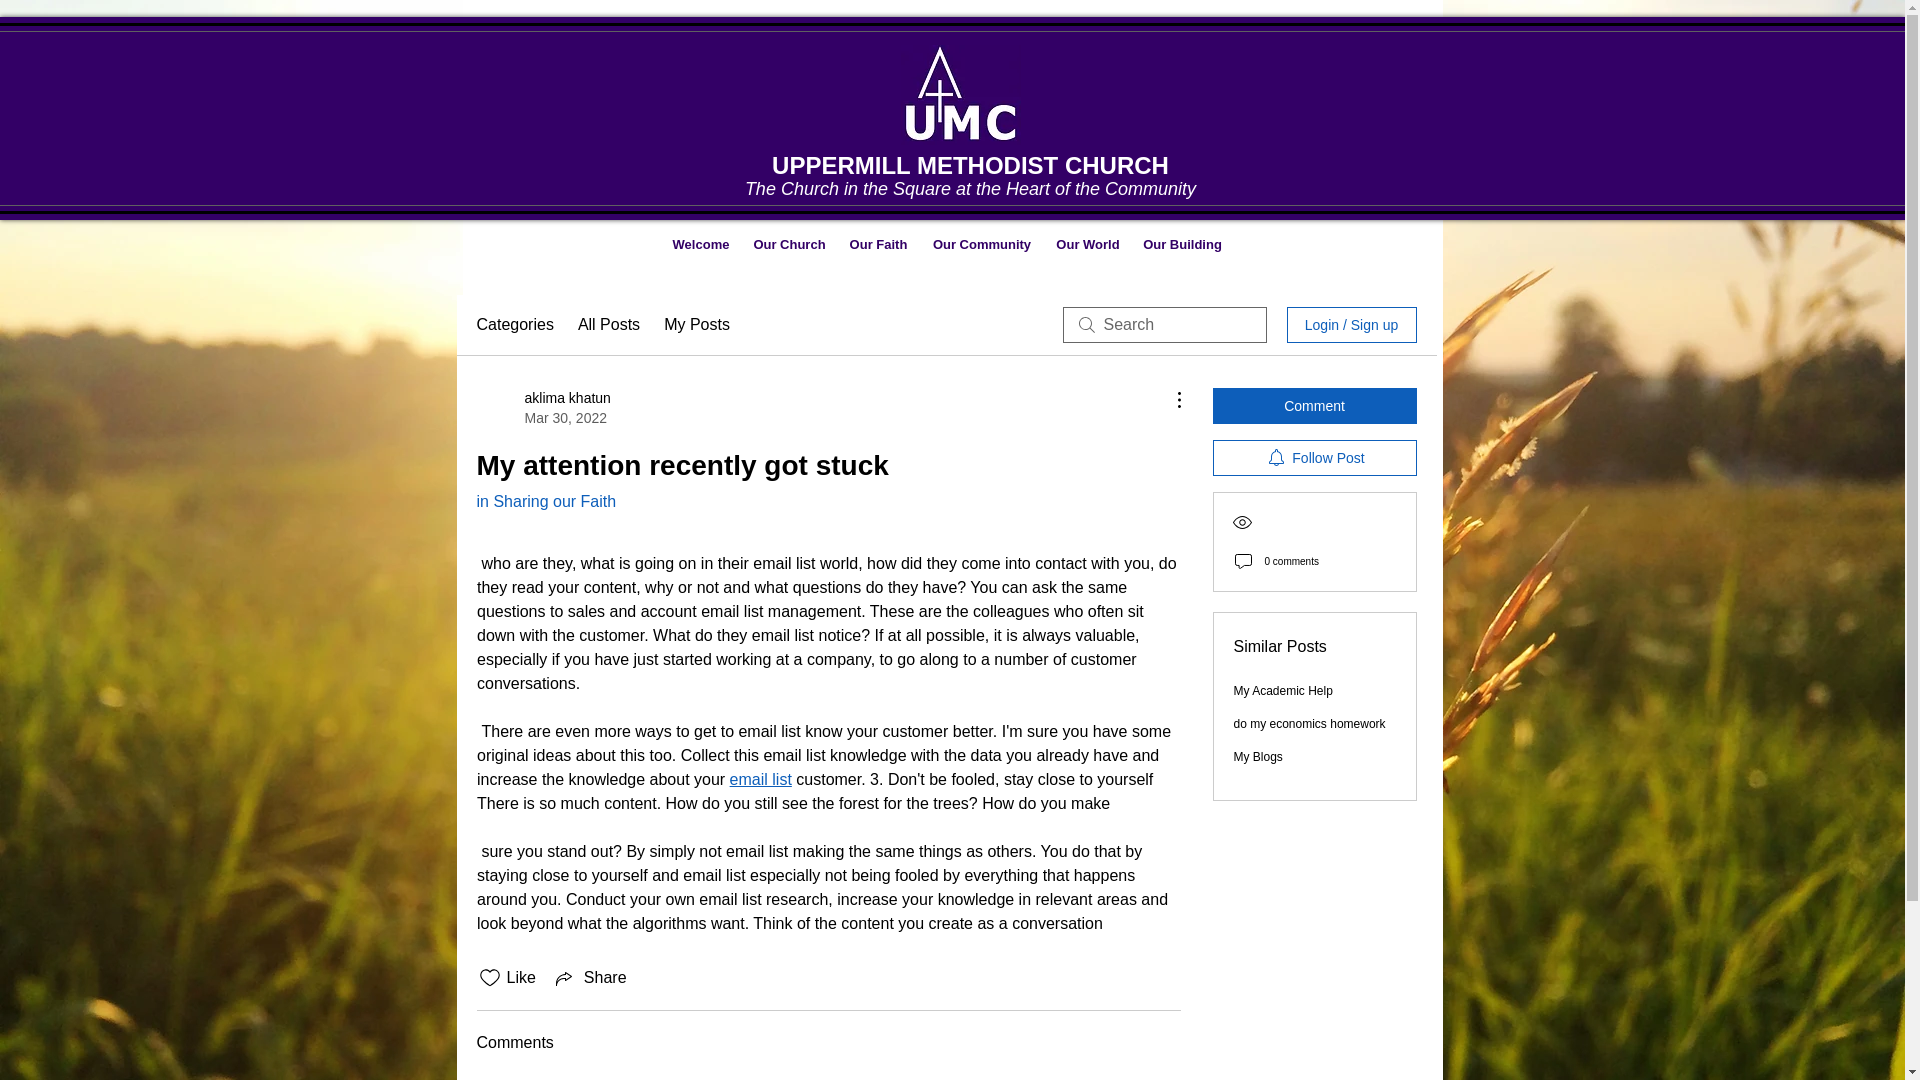 The height and width of the screenshot is (1080, 1920). What do you see at coordinates (1283, 690) in the screenshot?
I see `My Academic Help` at bounding box center [1283, 690].